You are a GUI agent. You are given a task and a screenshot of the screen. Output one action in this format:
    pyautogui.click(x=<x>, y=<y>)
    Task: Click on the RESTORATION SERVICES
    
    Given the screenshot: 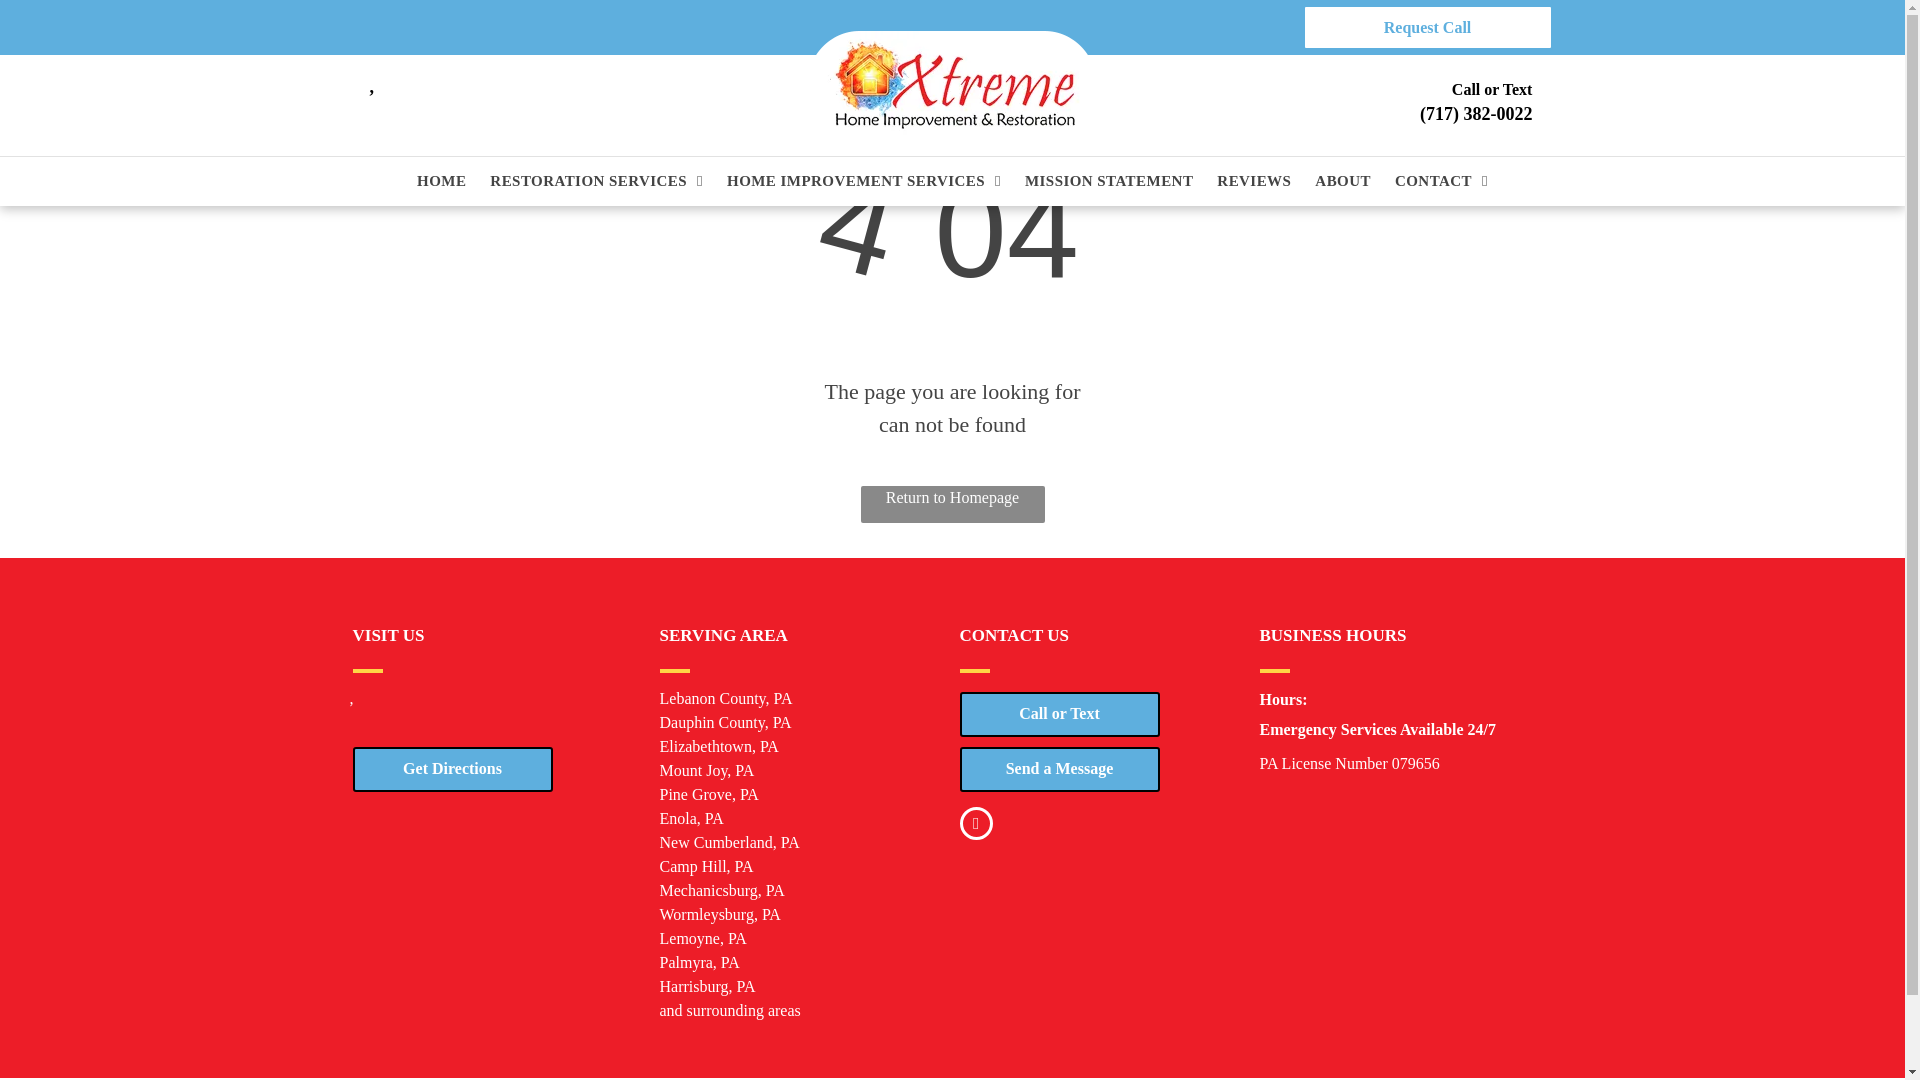 What is the action you would take?
    pyautogui.click(x=596, y=181)
    